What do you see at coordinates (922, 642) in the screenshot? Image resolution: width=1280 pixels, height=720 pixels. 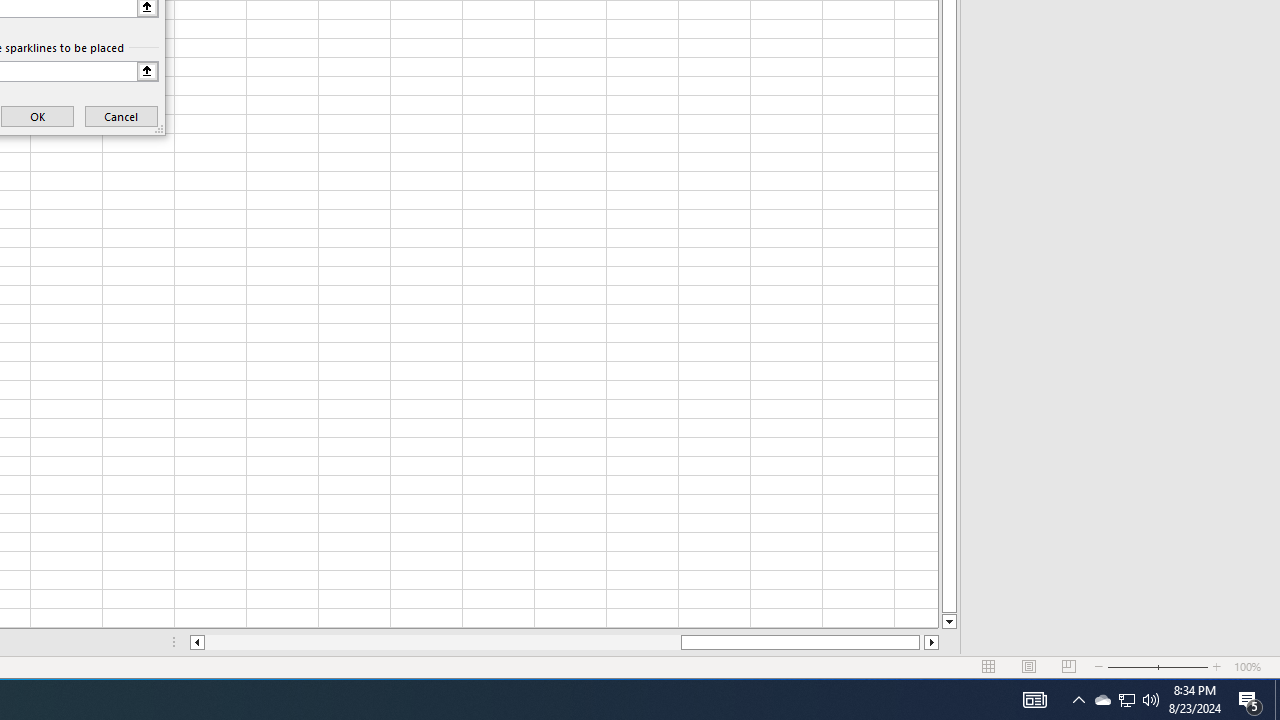 I see `Page right` at bounding box center [922, 642].